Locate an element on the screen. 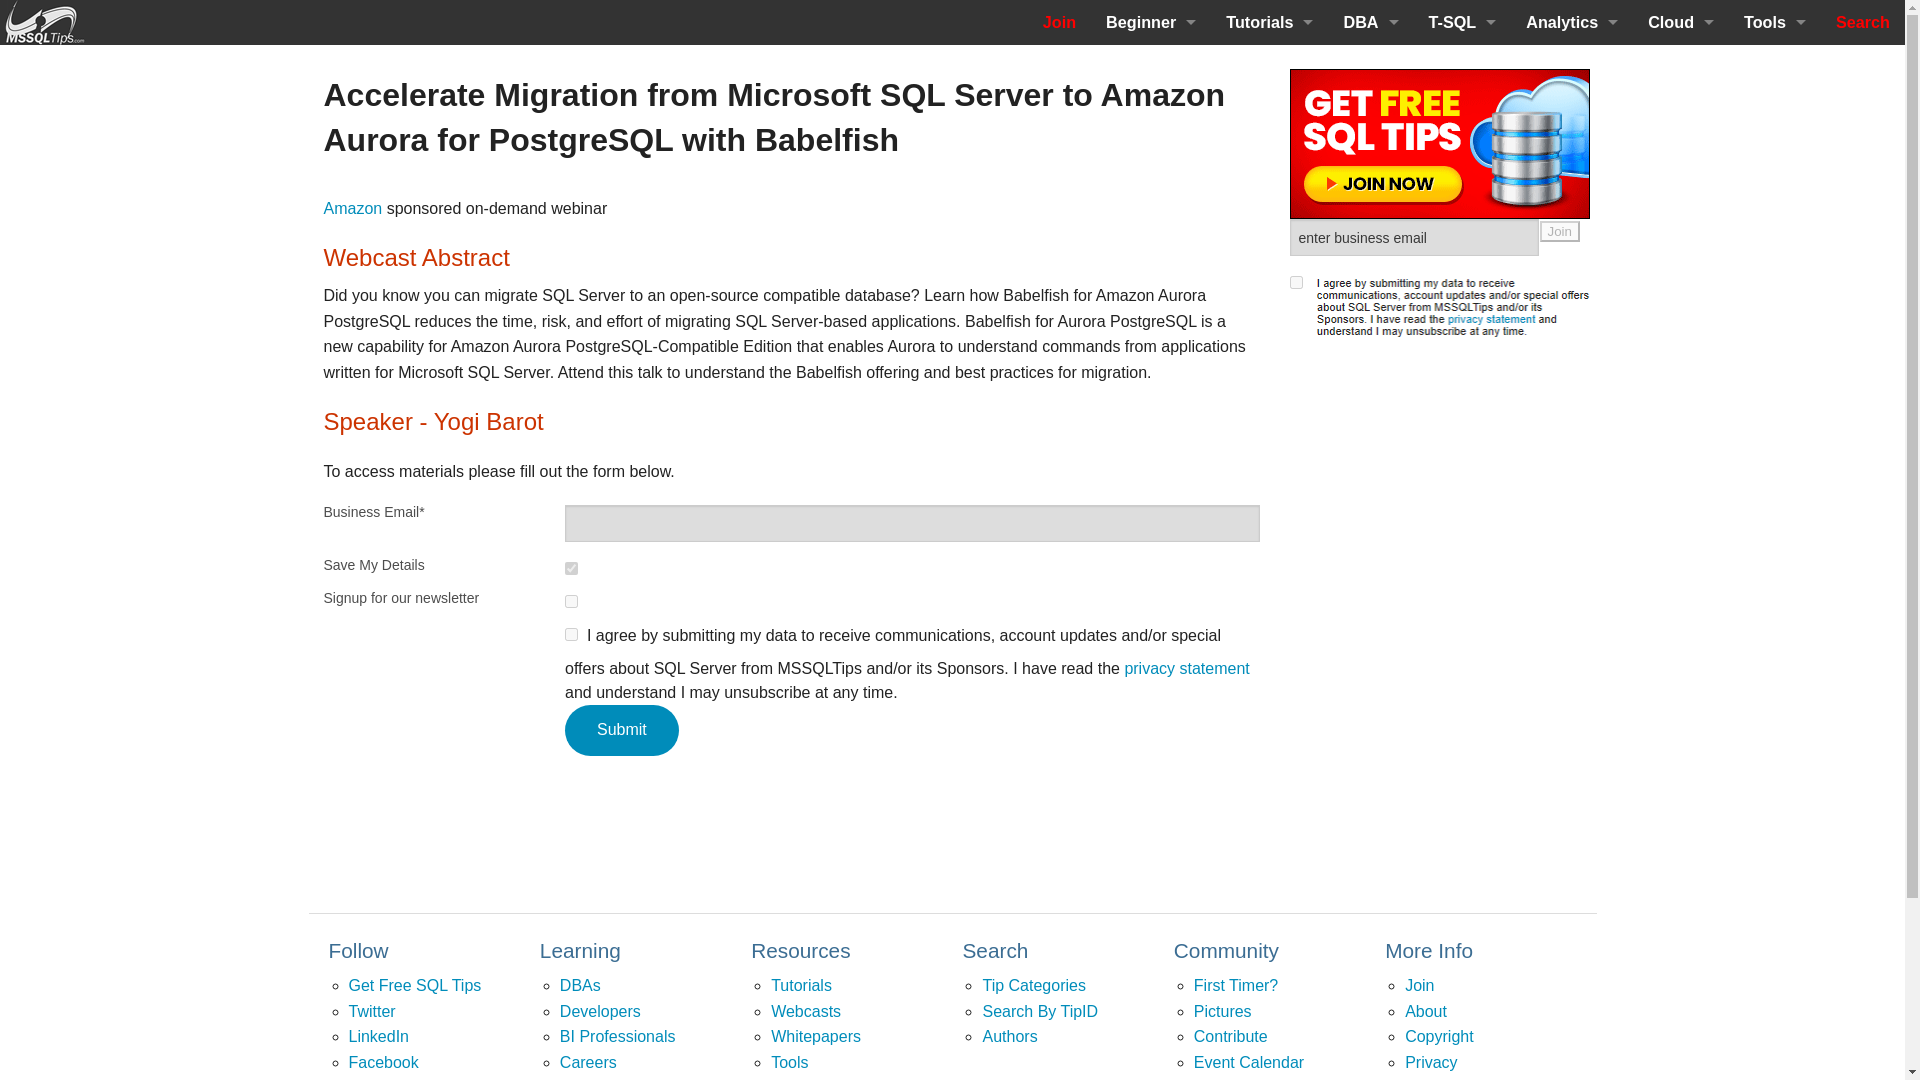 The height and width of the screenshot is (1080, 1920). Tutorials is located at coordinates (1270, 22).